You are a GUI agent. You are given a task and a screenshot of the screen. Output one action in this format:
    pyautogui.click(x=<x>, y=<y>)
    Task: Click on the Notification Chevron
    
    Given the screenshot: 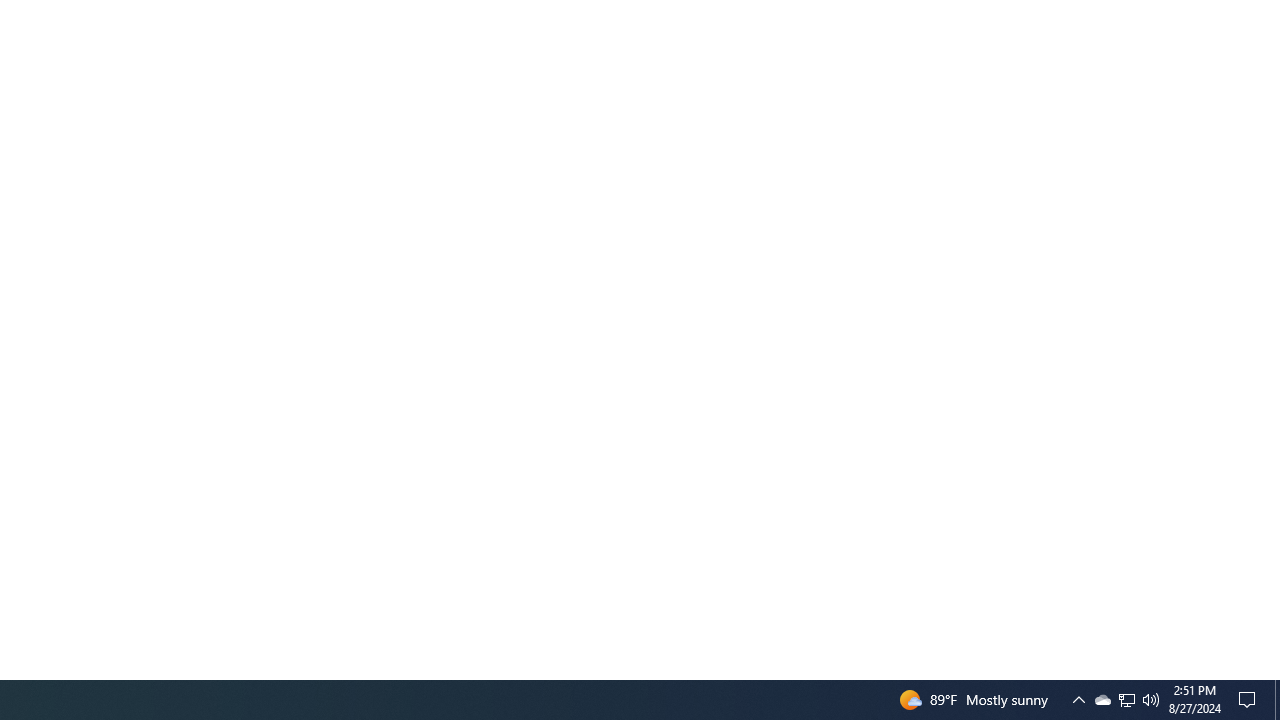 What is the action you would take?
    pyautogui.click(x=1126, y=700)
    